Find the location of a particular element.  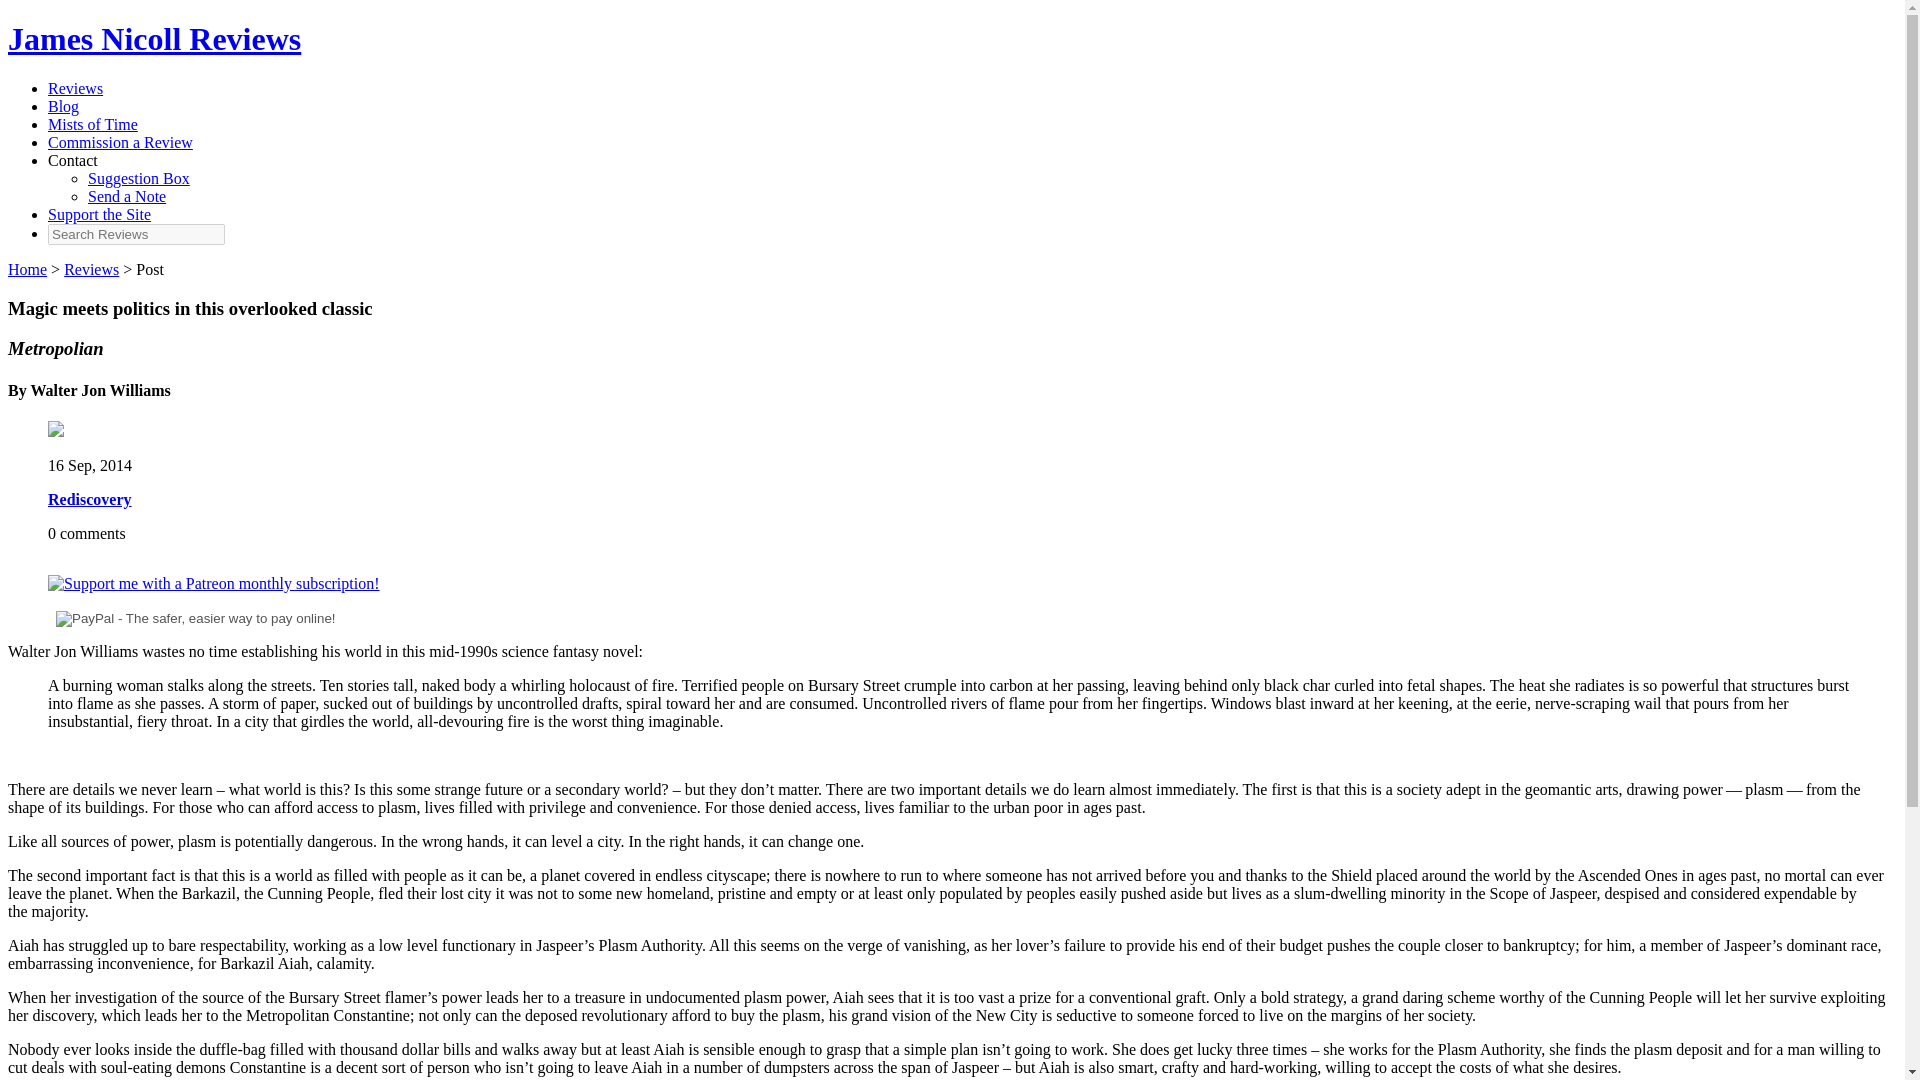

Suggestion Box is located at coordinates (139, 178).